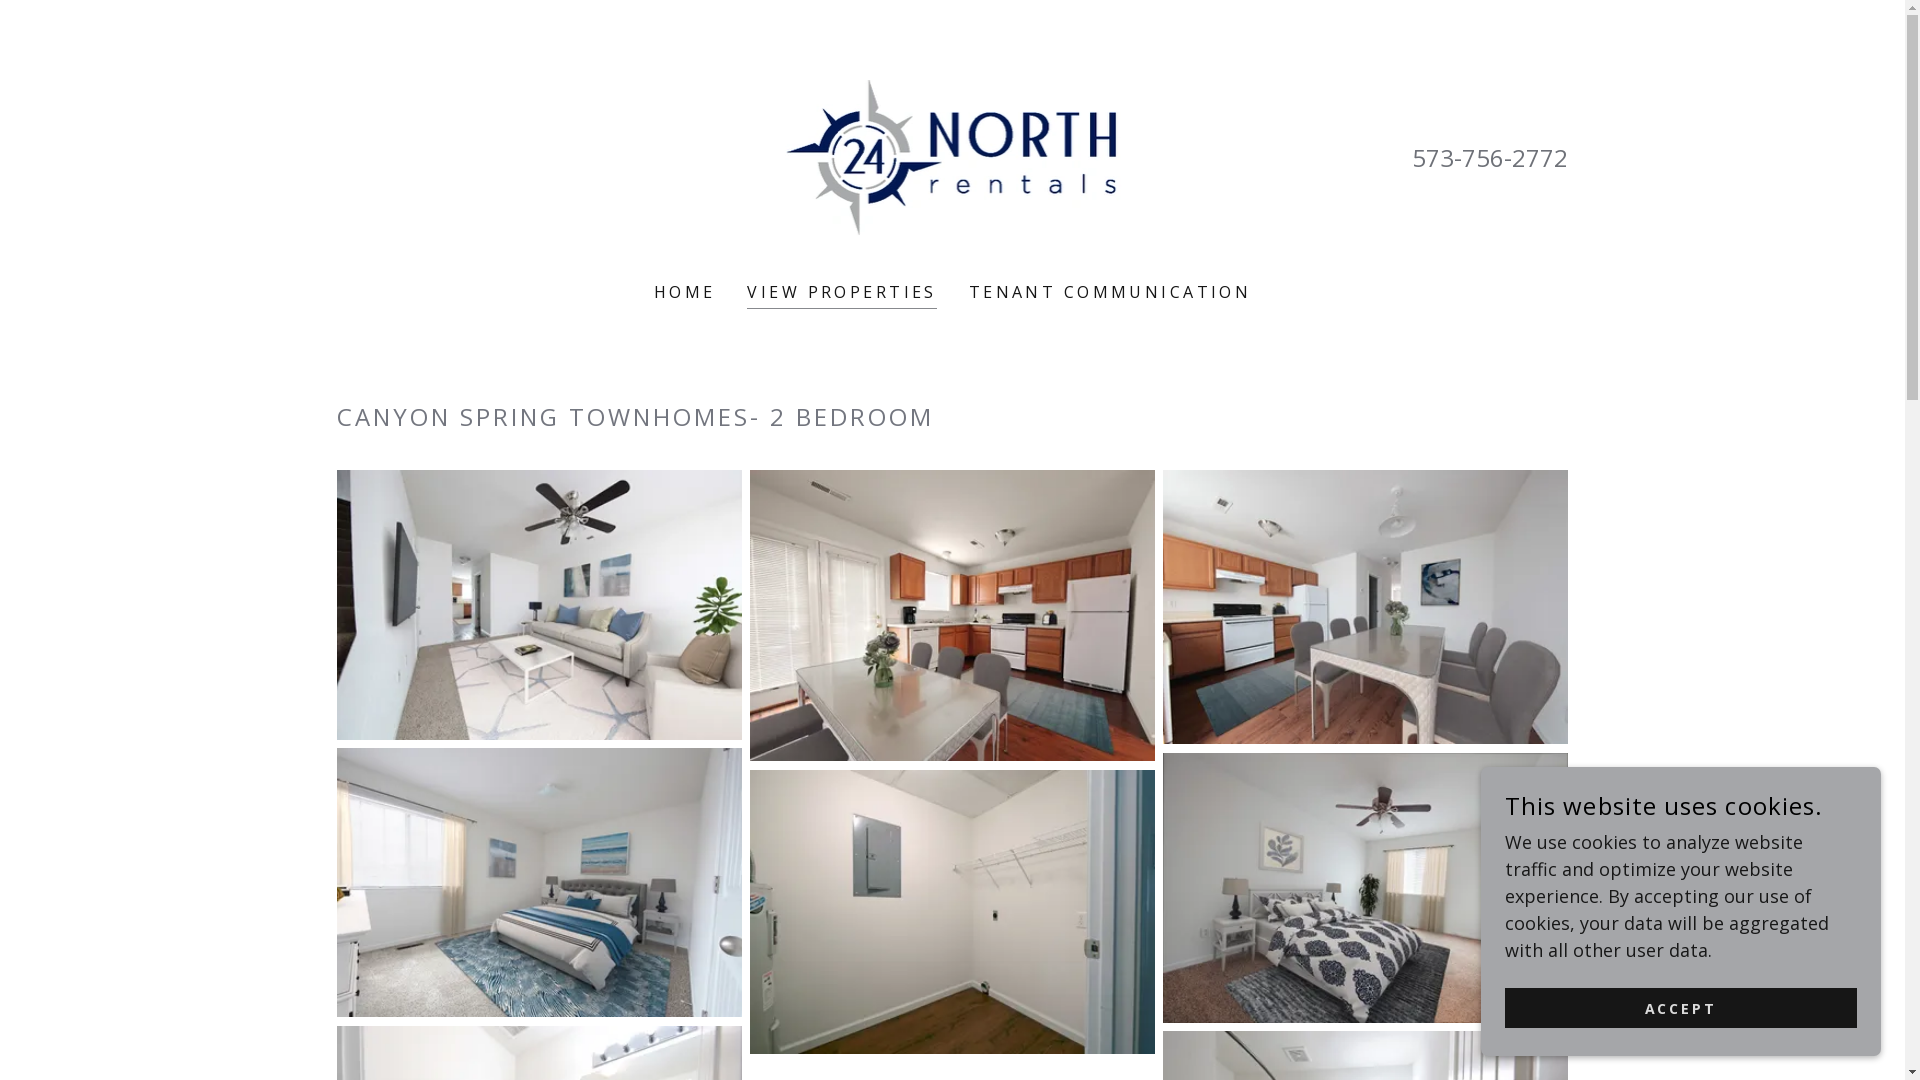 This screenshot has height=1080, width=1920. Describe the element at coordinates (1681, 1008) in the screenshot. I see `ACCEPT` at that location.